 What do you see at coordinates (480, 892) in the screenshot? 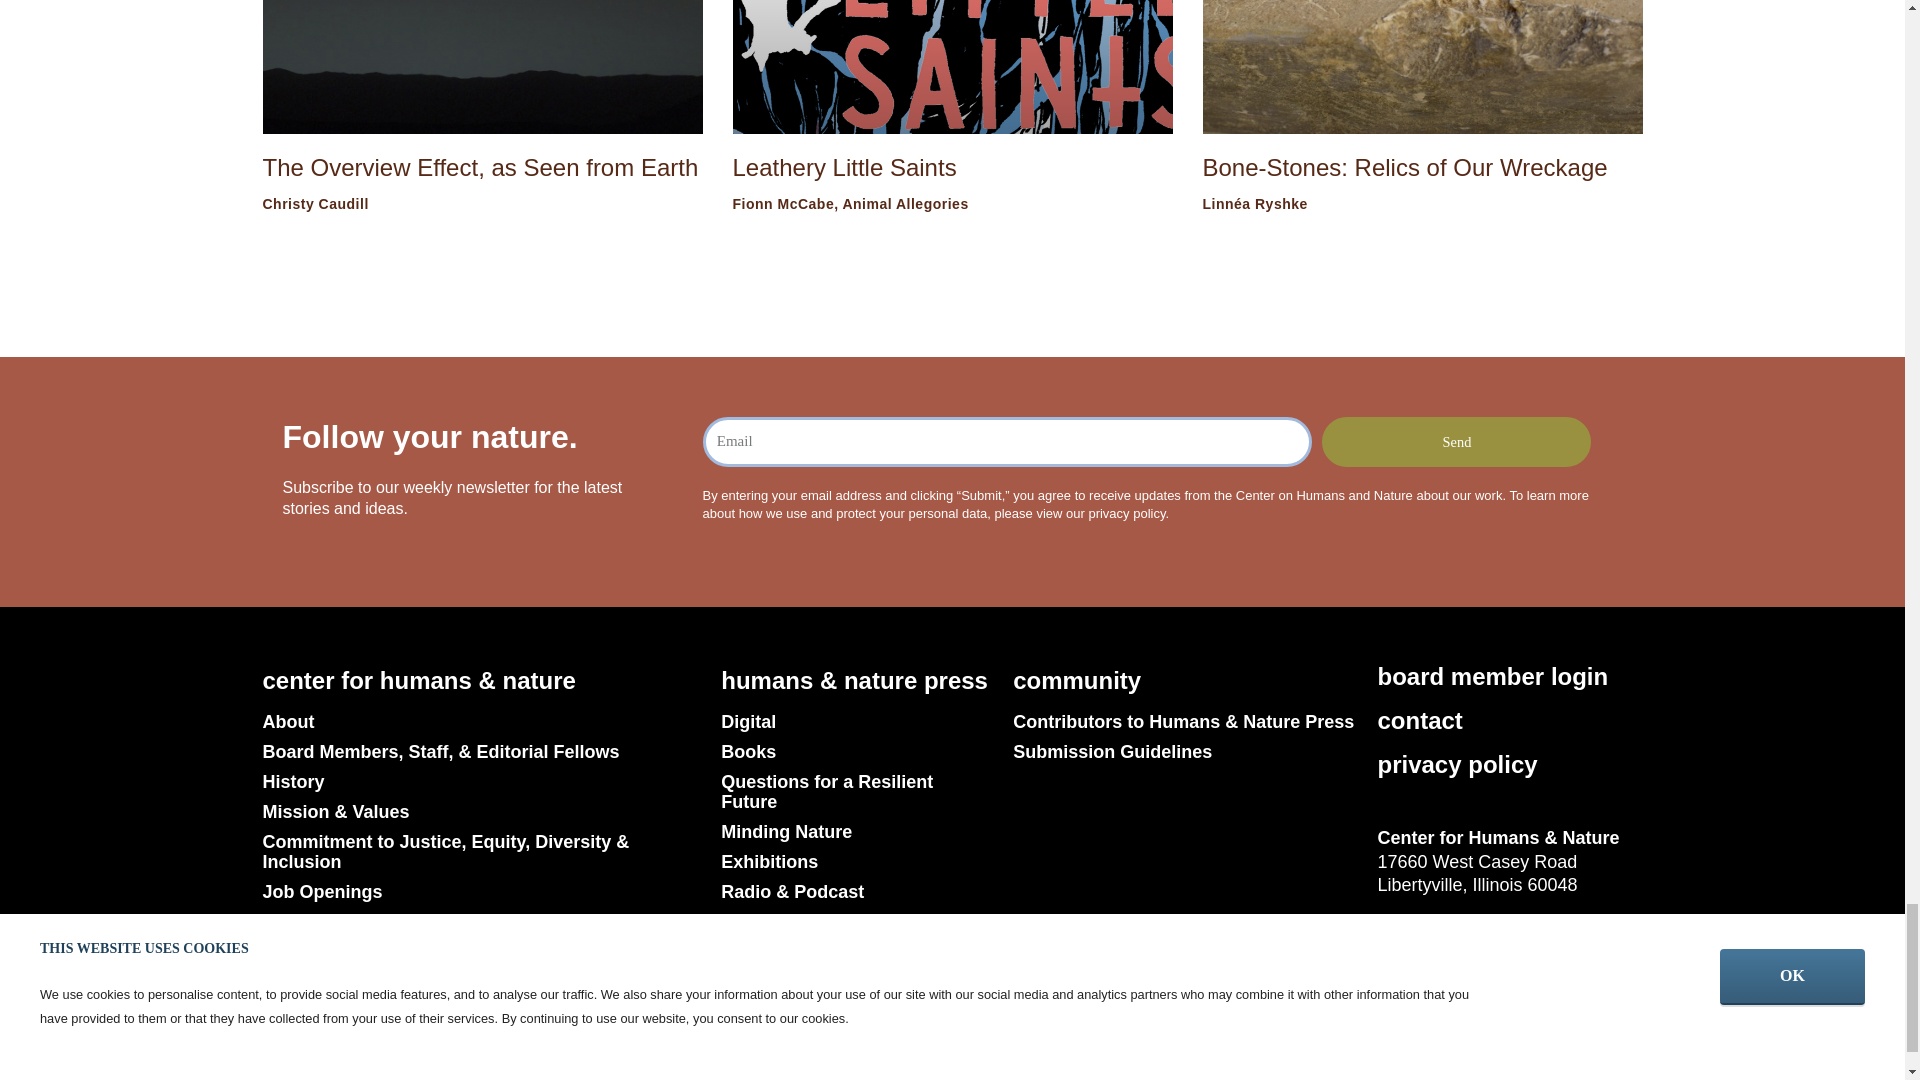
I see `Job Openings` at bounding box center [480, 892].